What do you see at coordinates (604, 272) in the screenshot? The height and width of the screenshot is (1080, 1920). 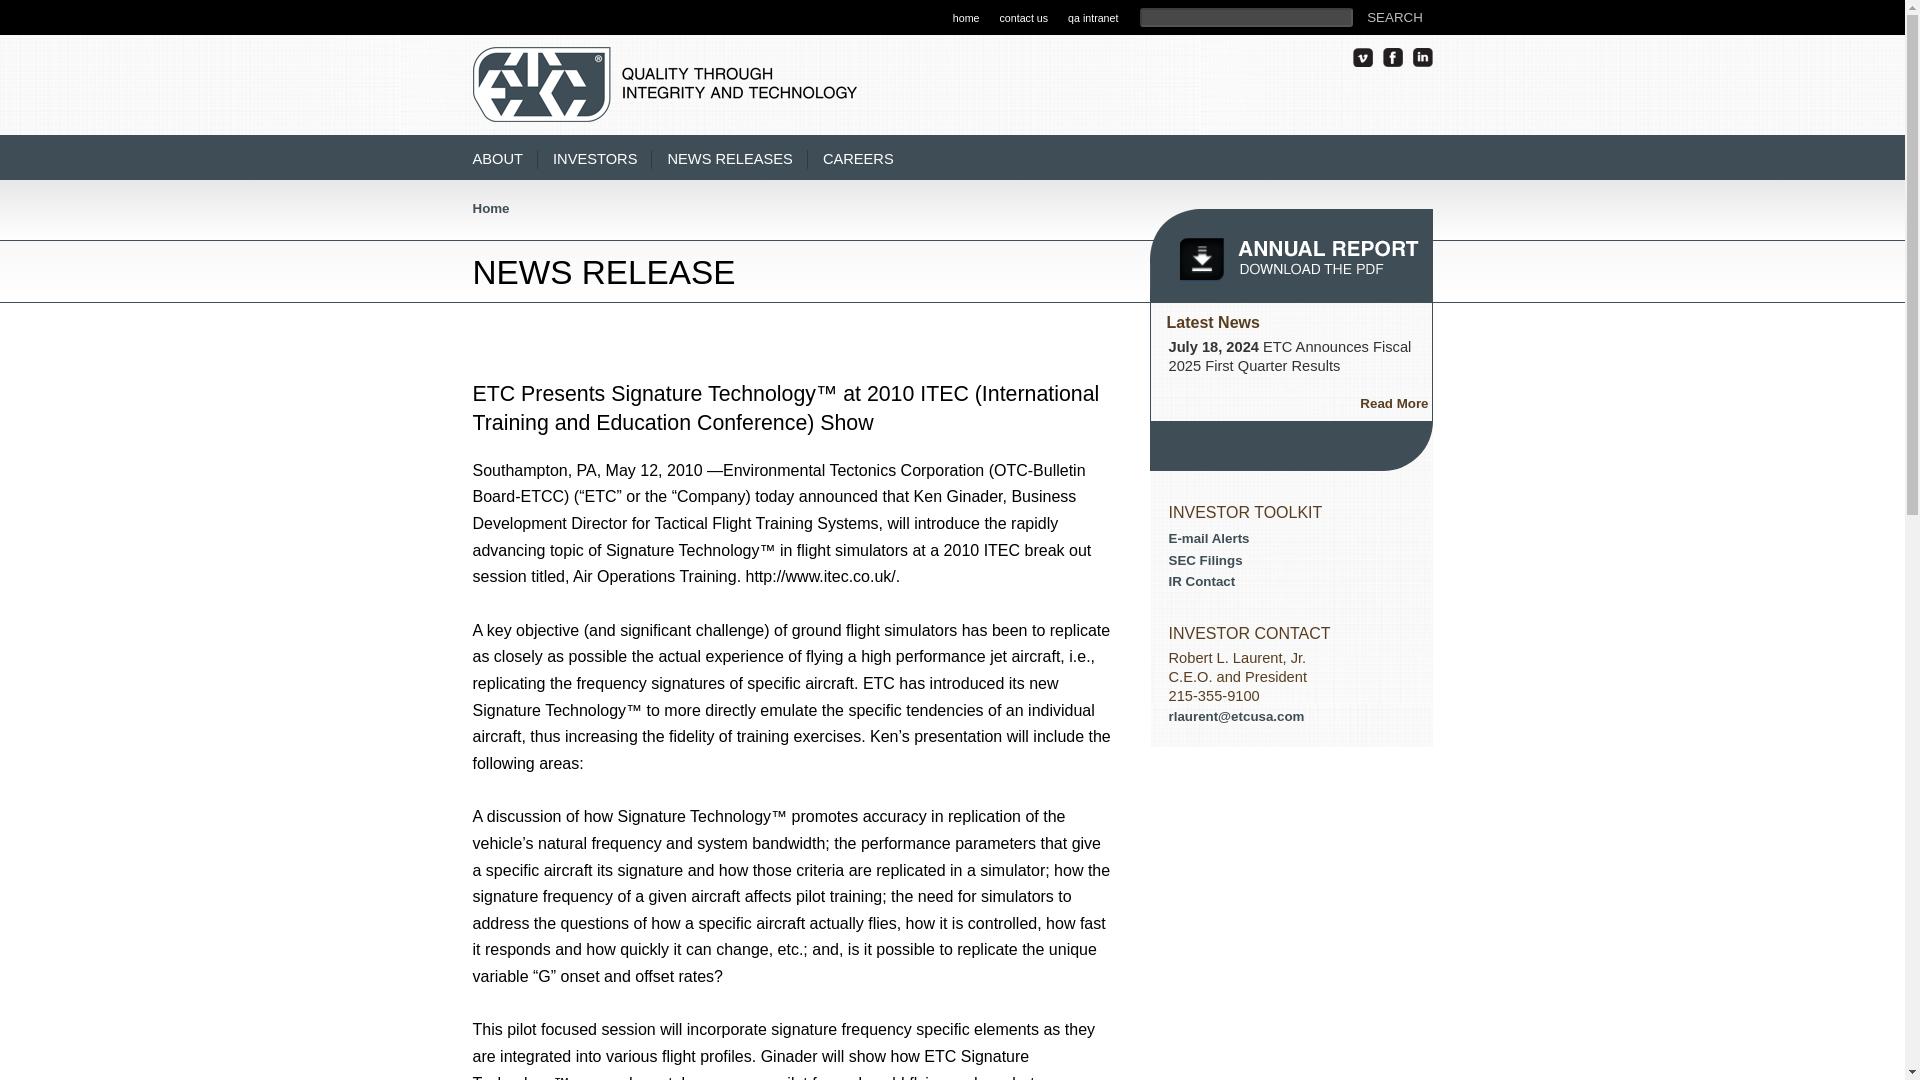 I see `NEWS RELEASE` at bounding box center [604, 272].